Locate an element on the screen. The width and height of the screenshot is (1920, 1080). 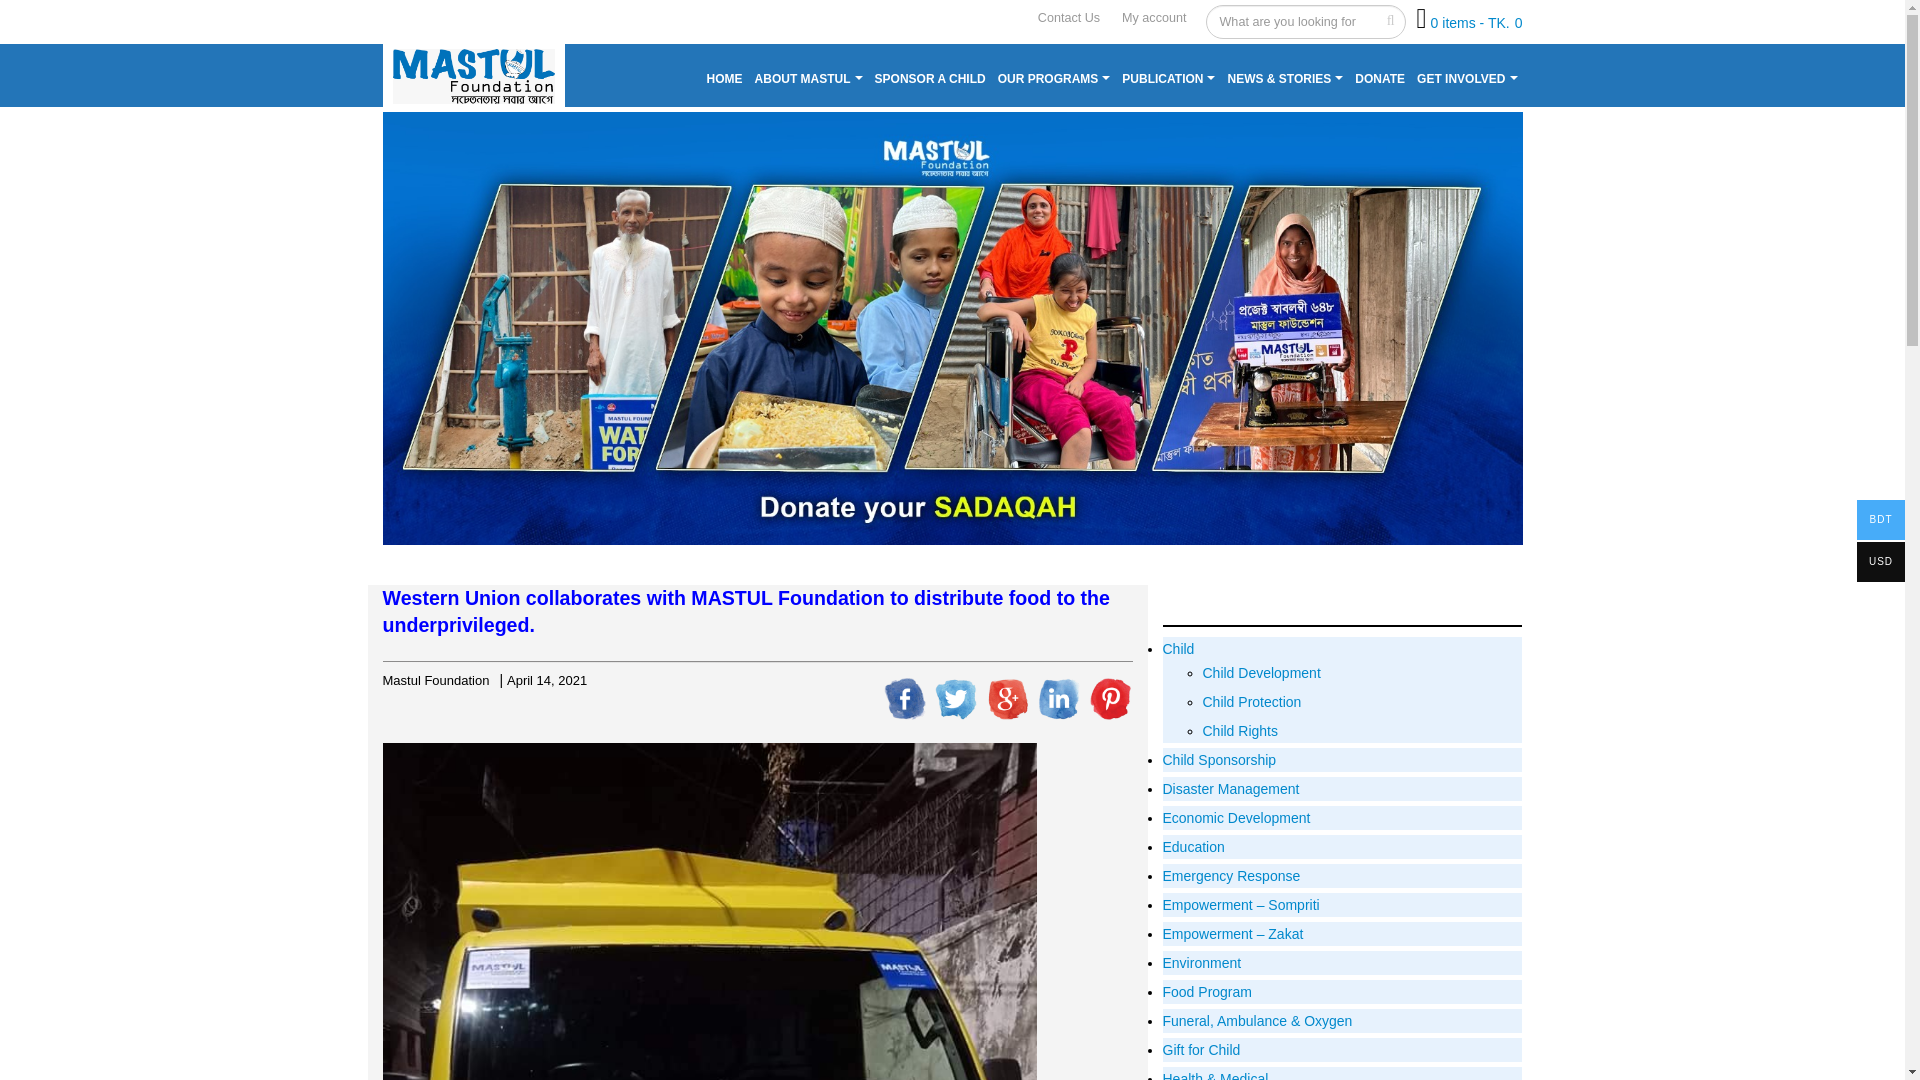
My account is located at coordinates (1154, 18).